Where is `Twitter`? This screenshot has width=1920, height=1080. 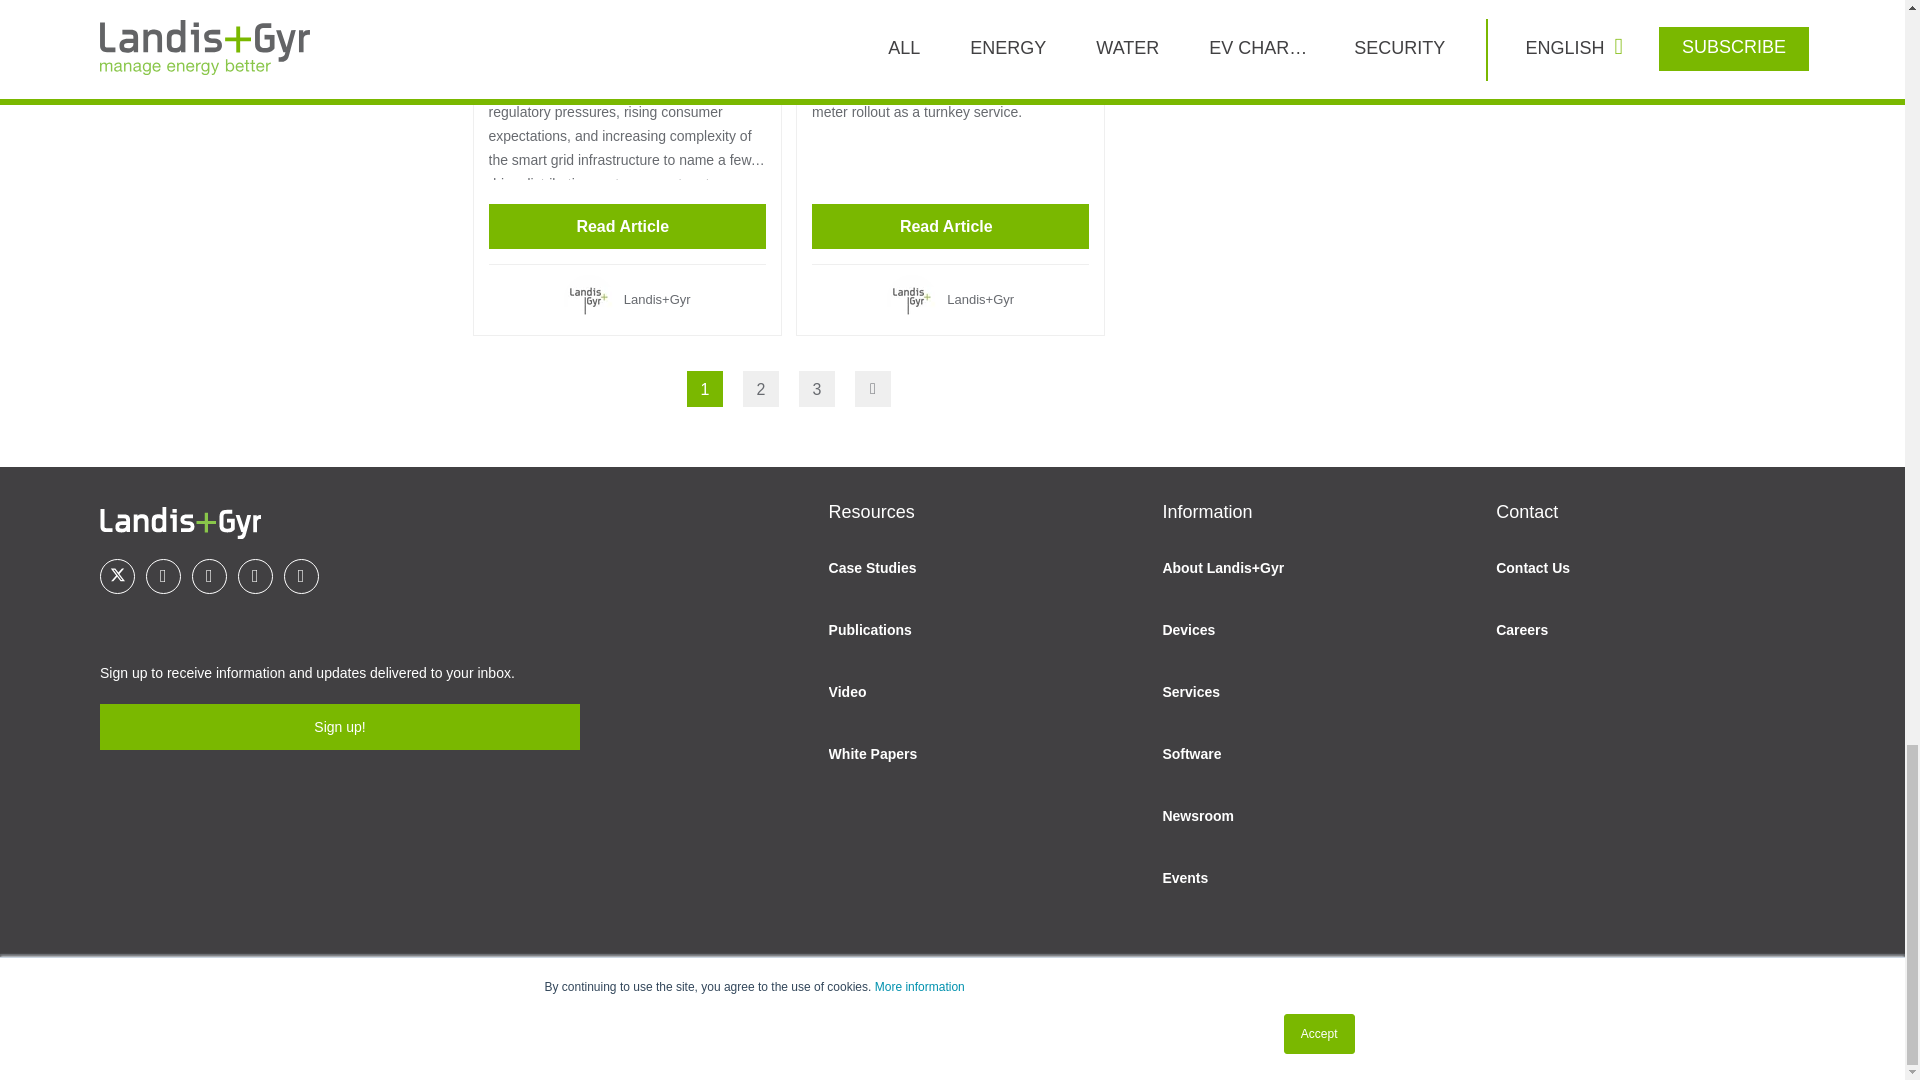
Twitter is located at coordinates (116, 576).